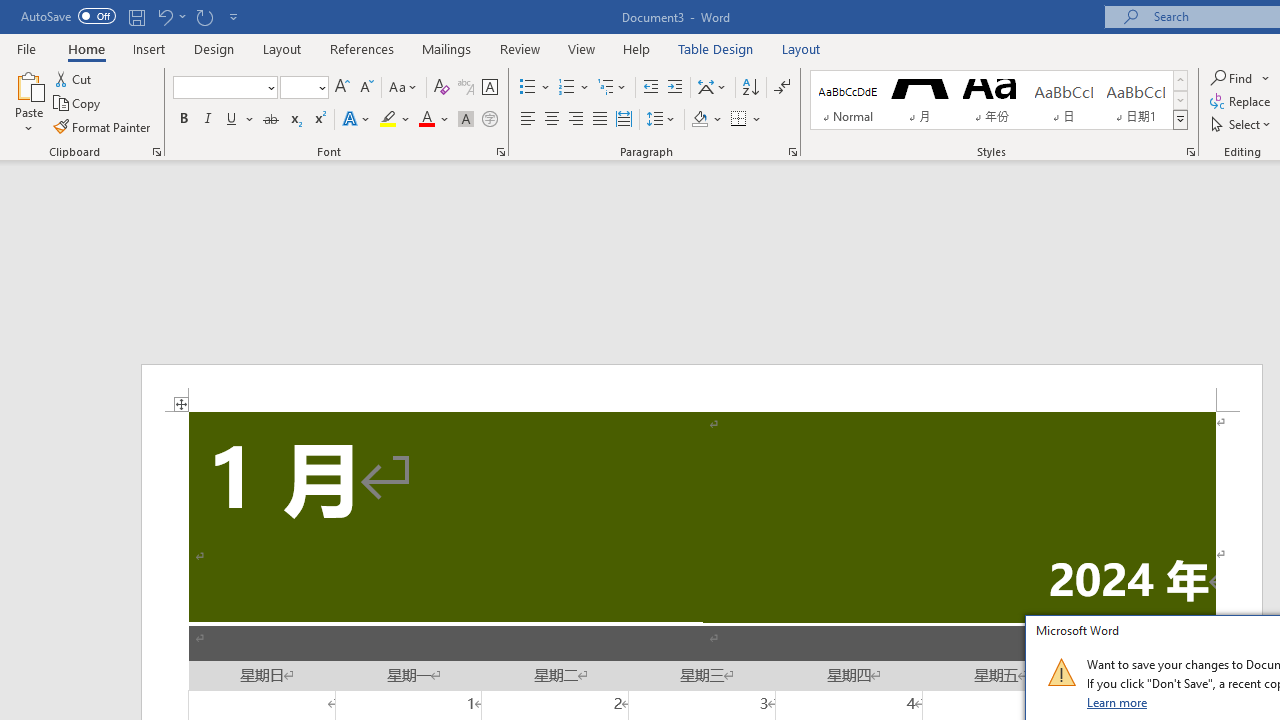 This screenshot has width=1280, height=720. What do you see at coordinates (294, 120) in the screenshot?
I see `Subscript` at bounding box center [294, 120].